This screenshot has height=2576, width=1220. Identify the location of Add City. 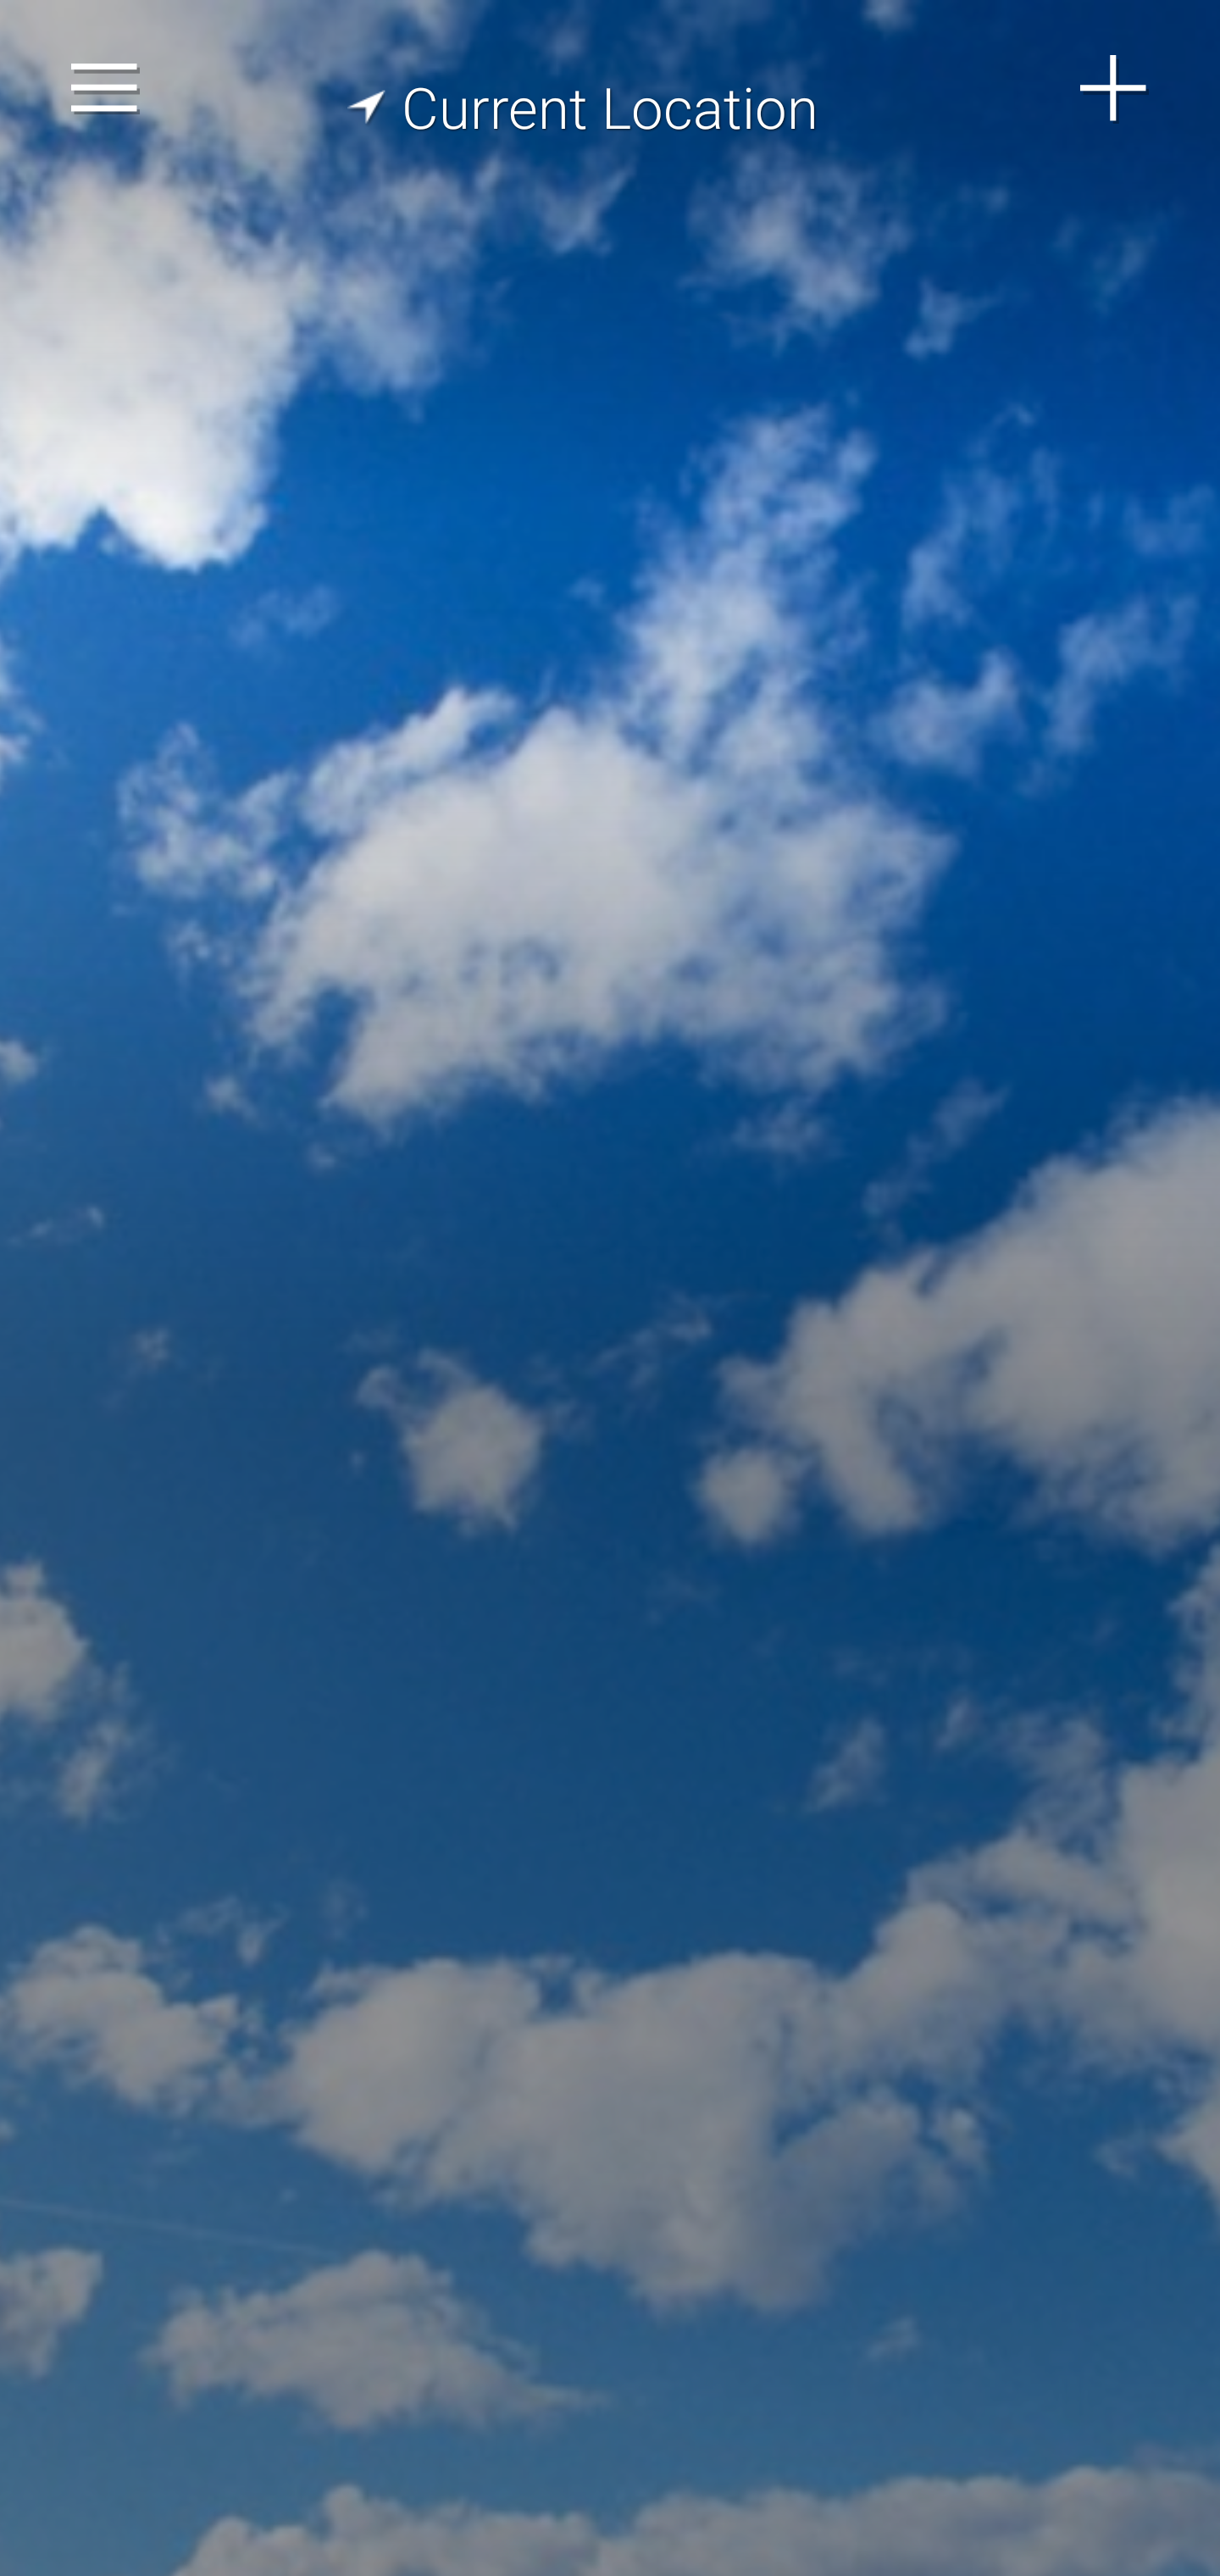
(1114, 88).